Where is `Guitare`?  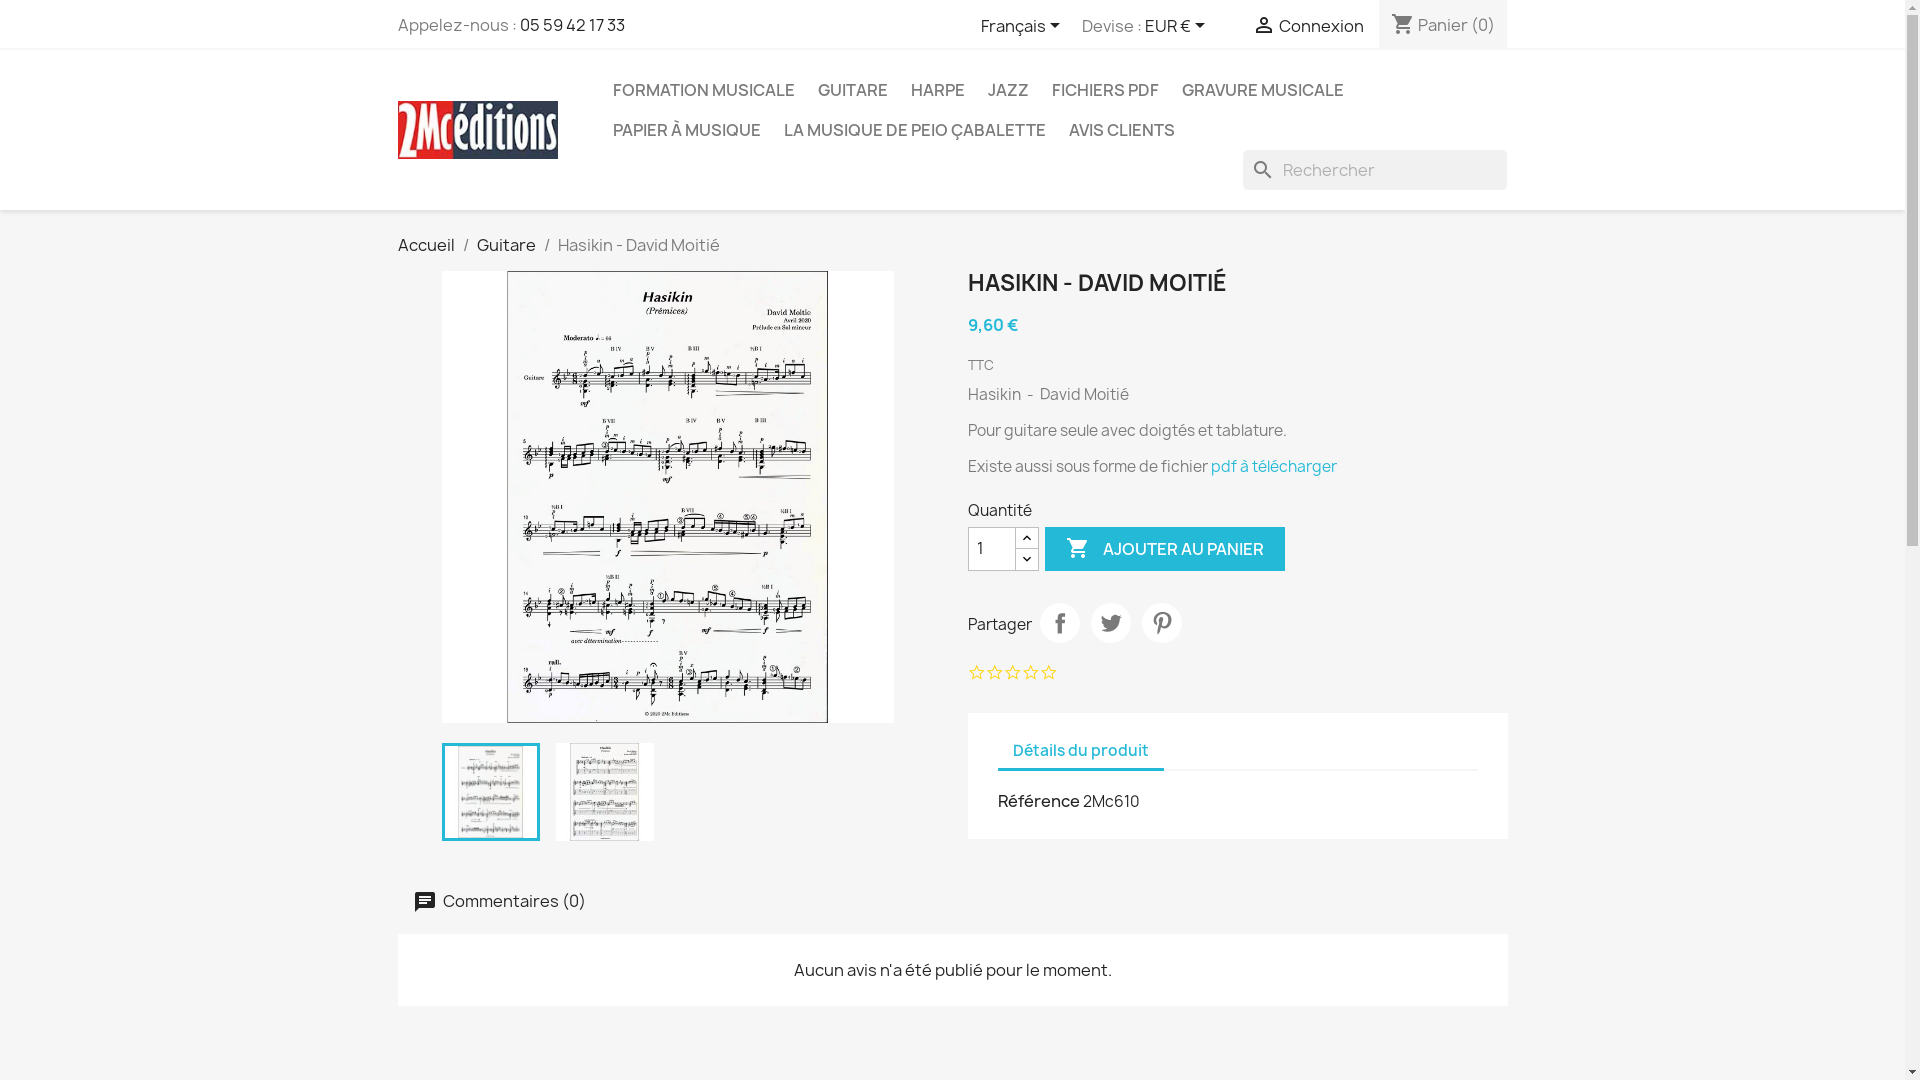 Guitare is located at coordinates (506, 245).